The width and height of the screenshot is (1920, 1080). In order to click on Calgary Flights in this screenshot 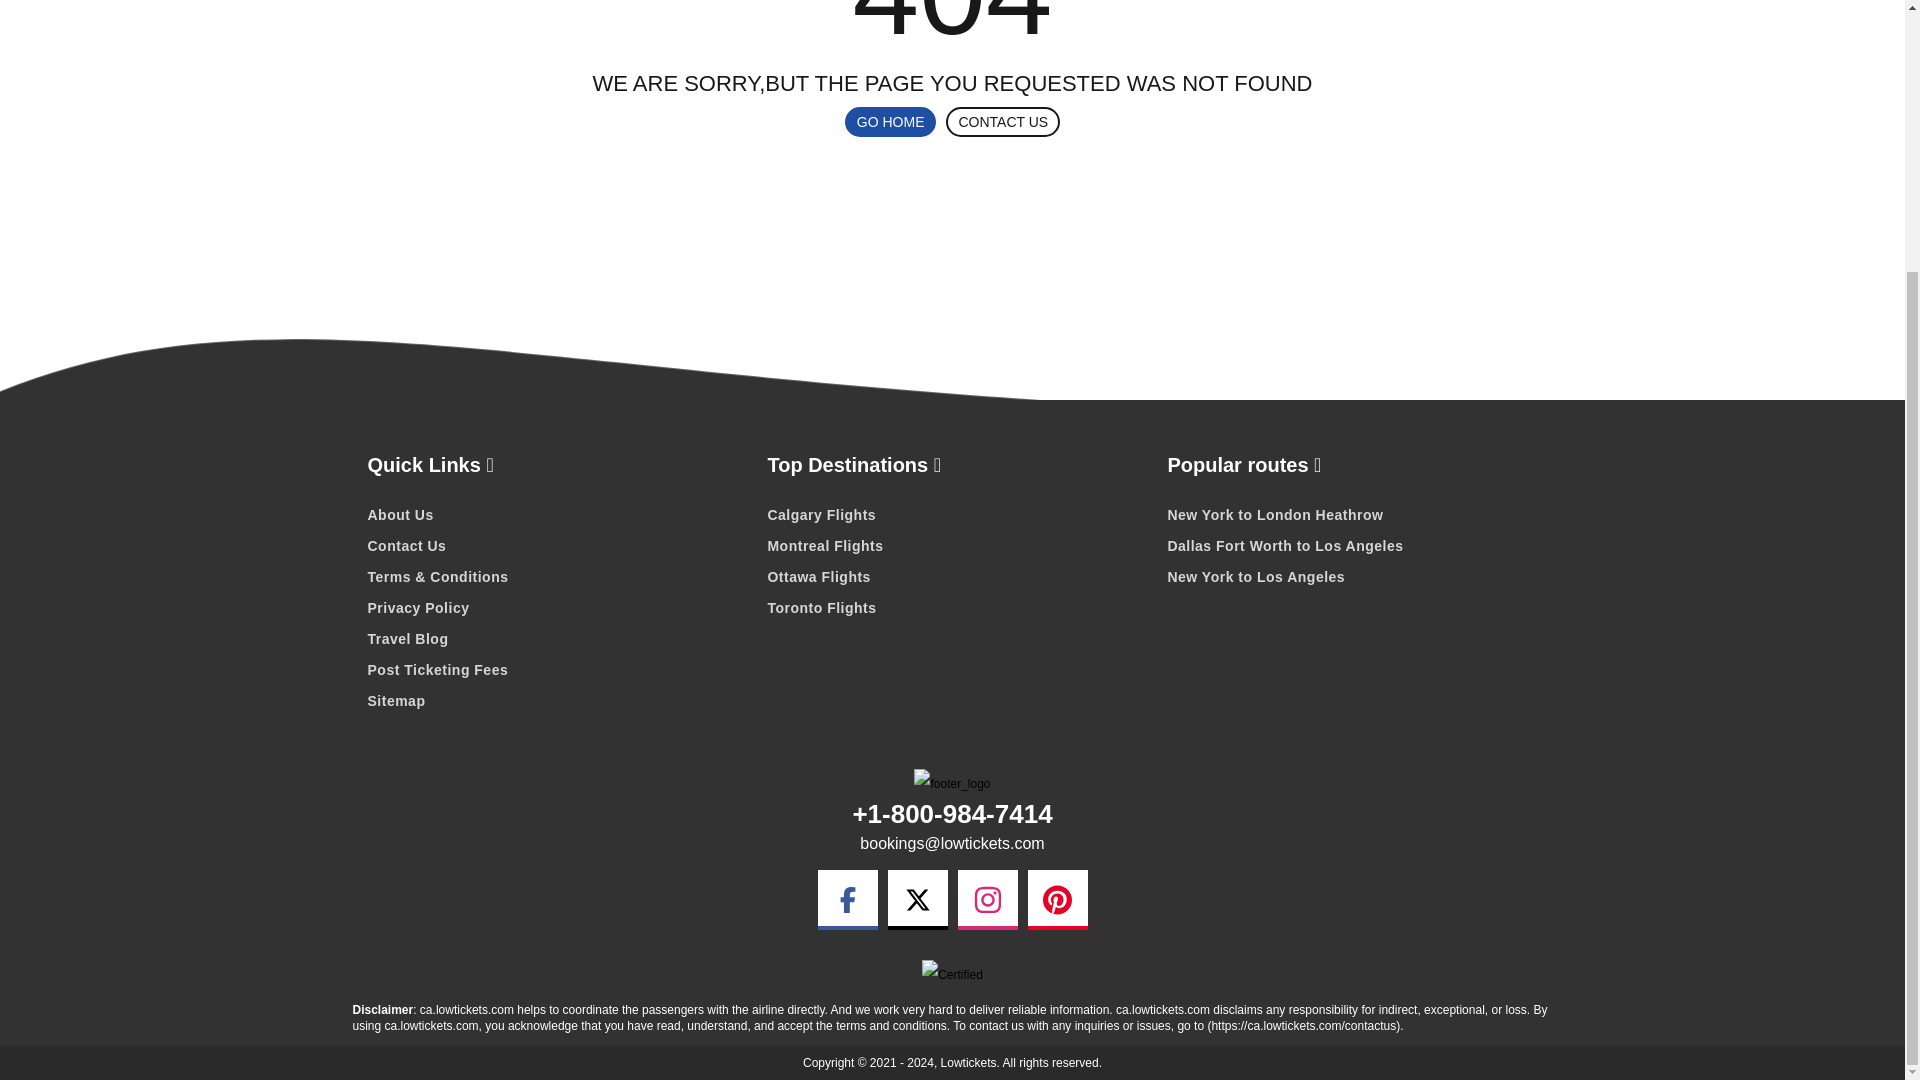, I will do `click(951, 515)`.